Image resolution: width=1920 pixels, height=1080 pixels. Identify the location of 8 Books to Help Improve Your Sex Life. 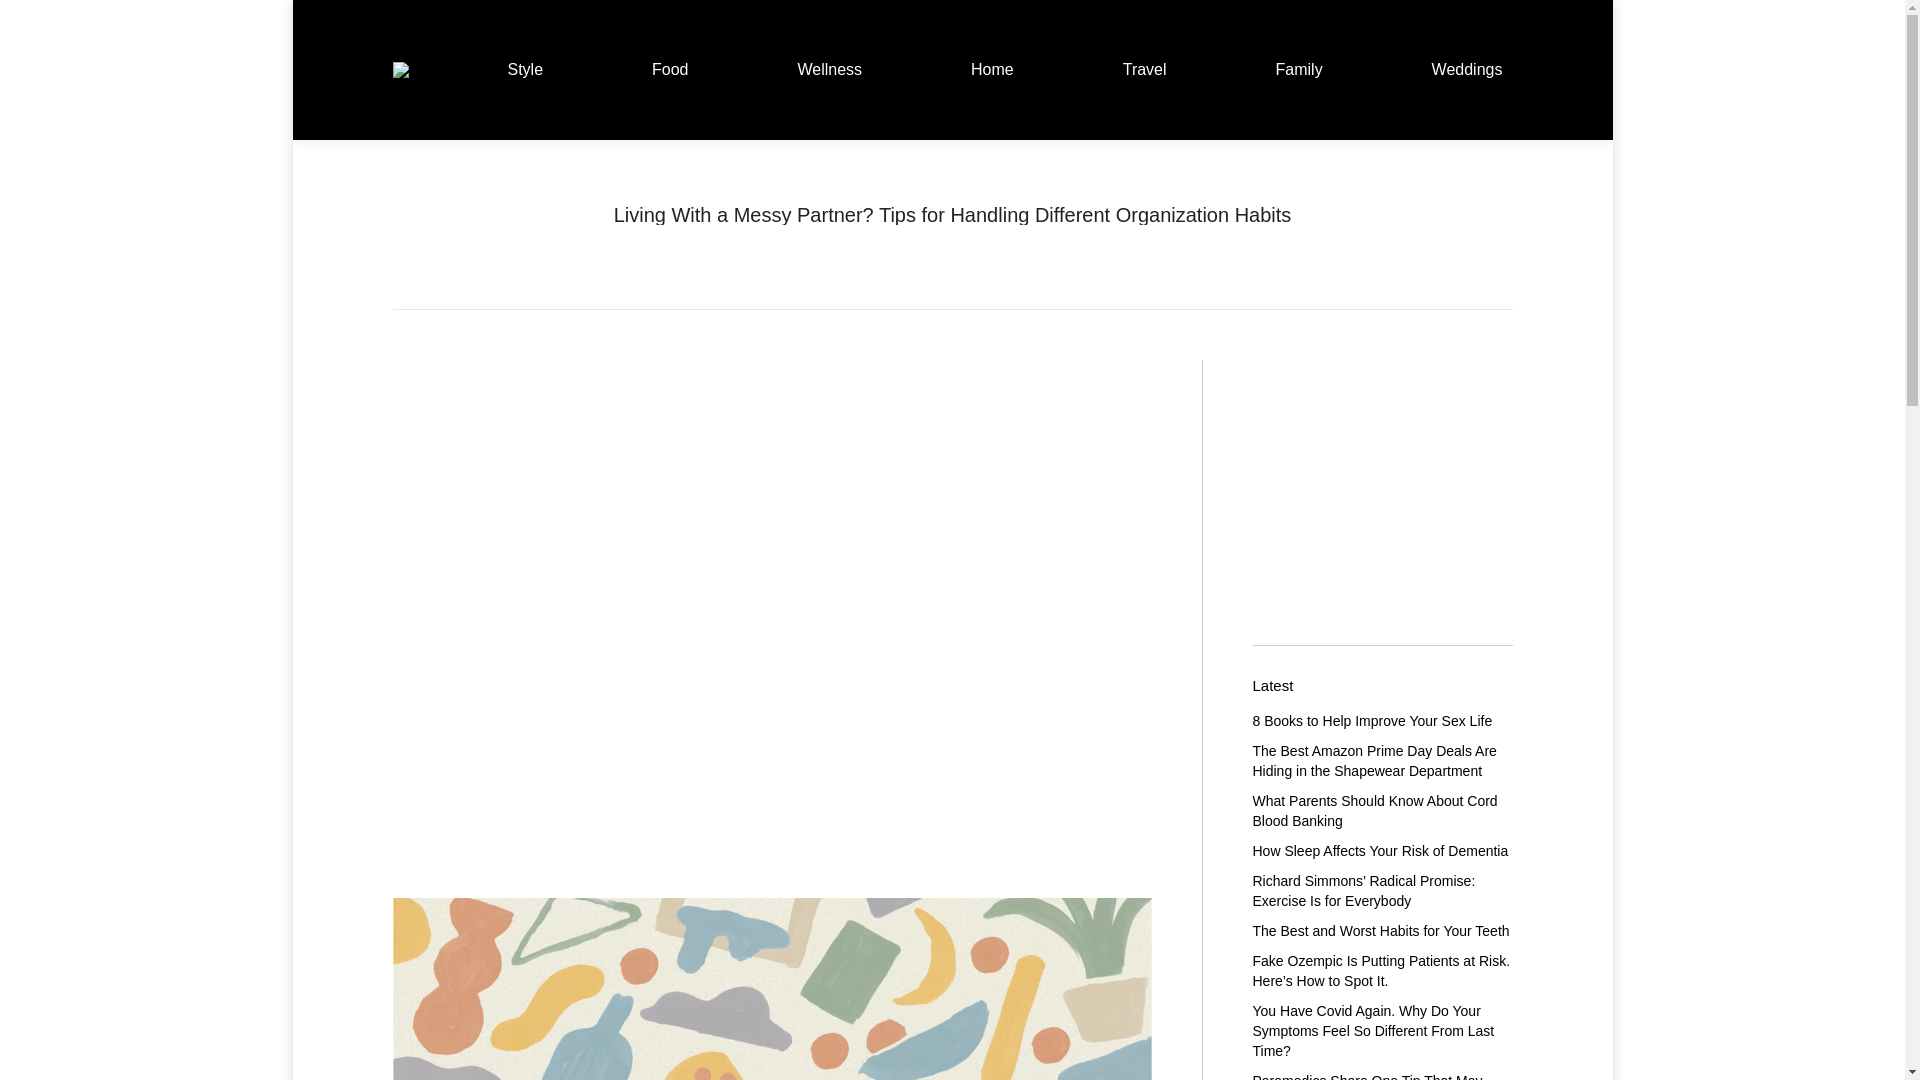
(1371, 720).